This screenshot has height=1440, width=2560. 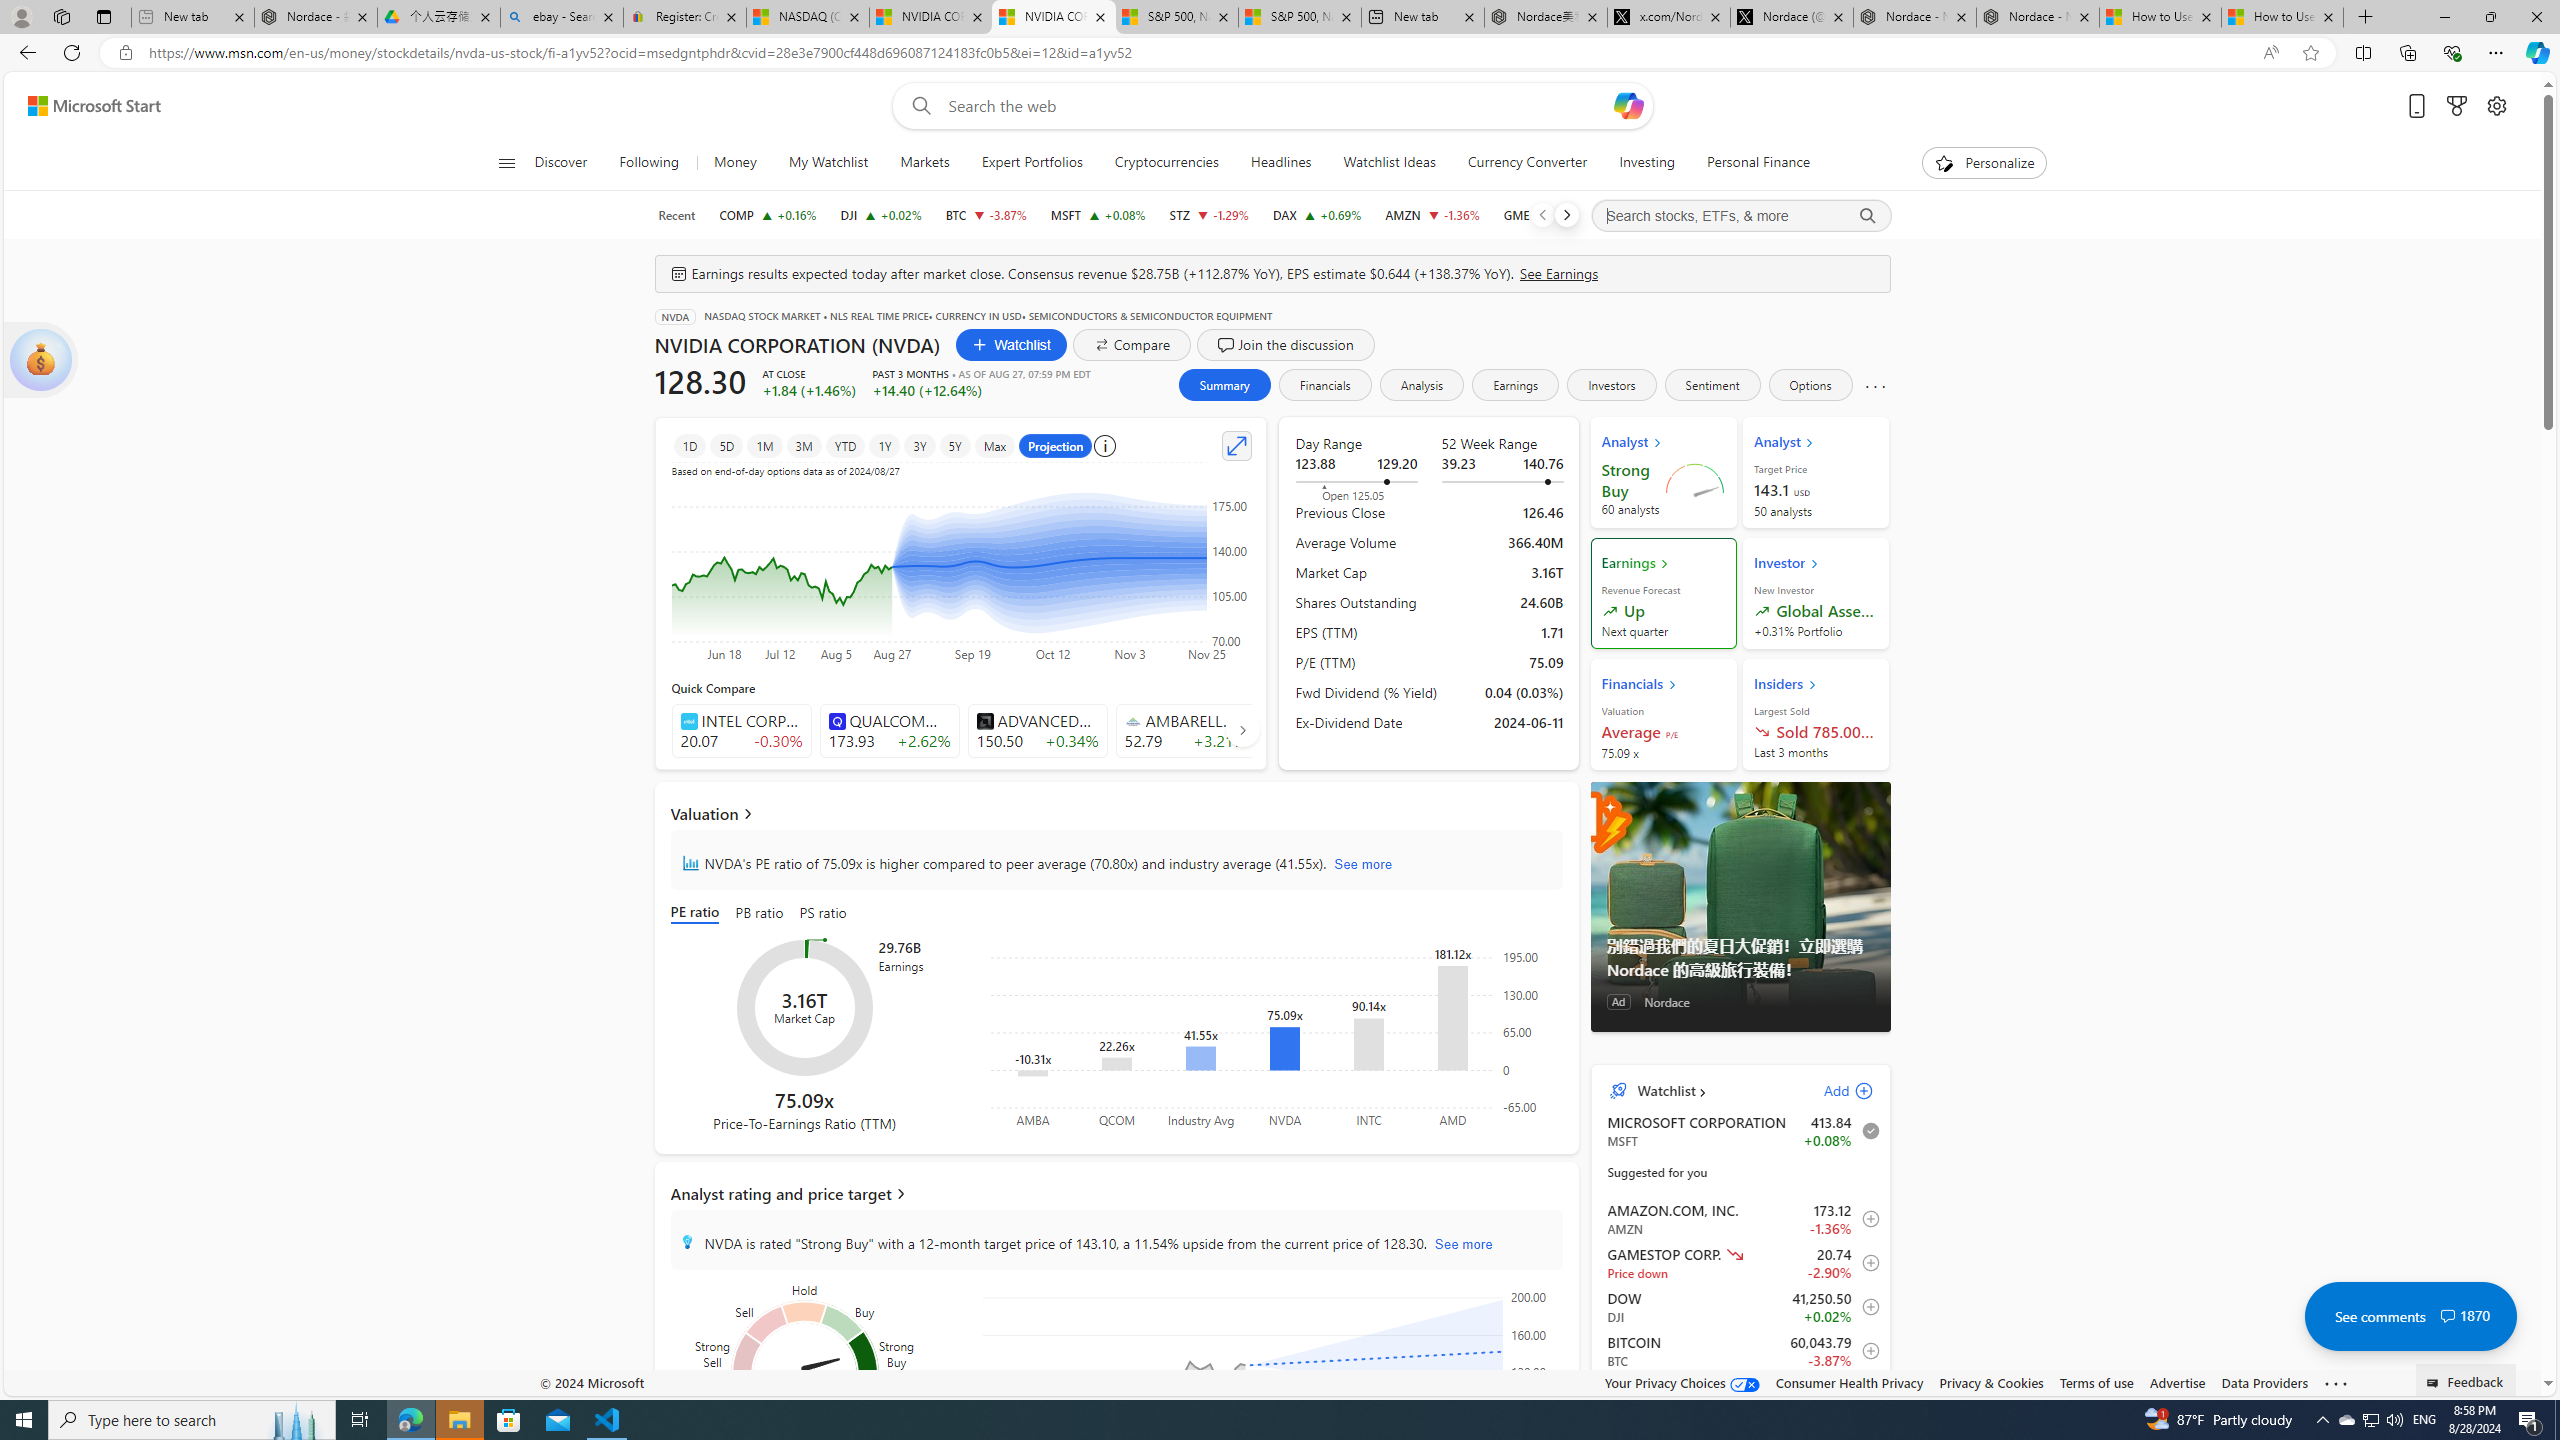 I want to click on 5D, so click(x=726, y=445).